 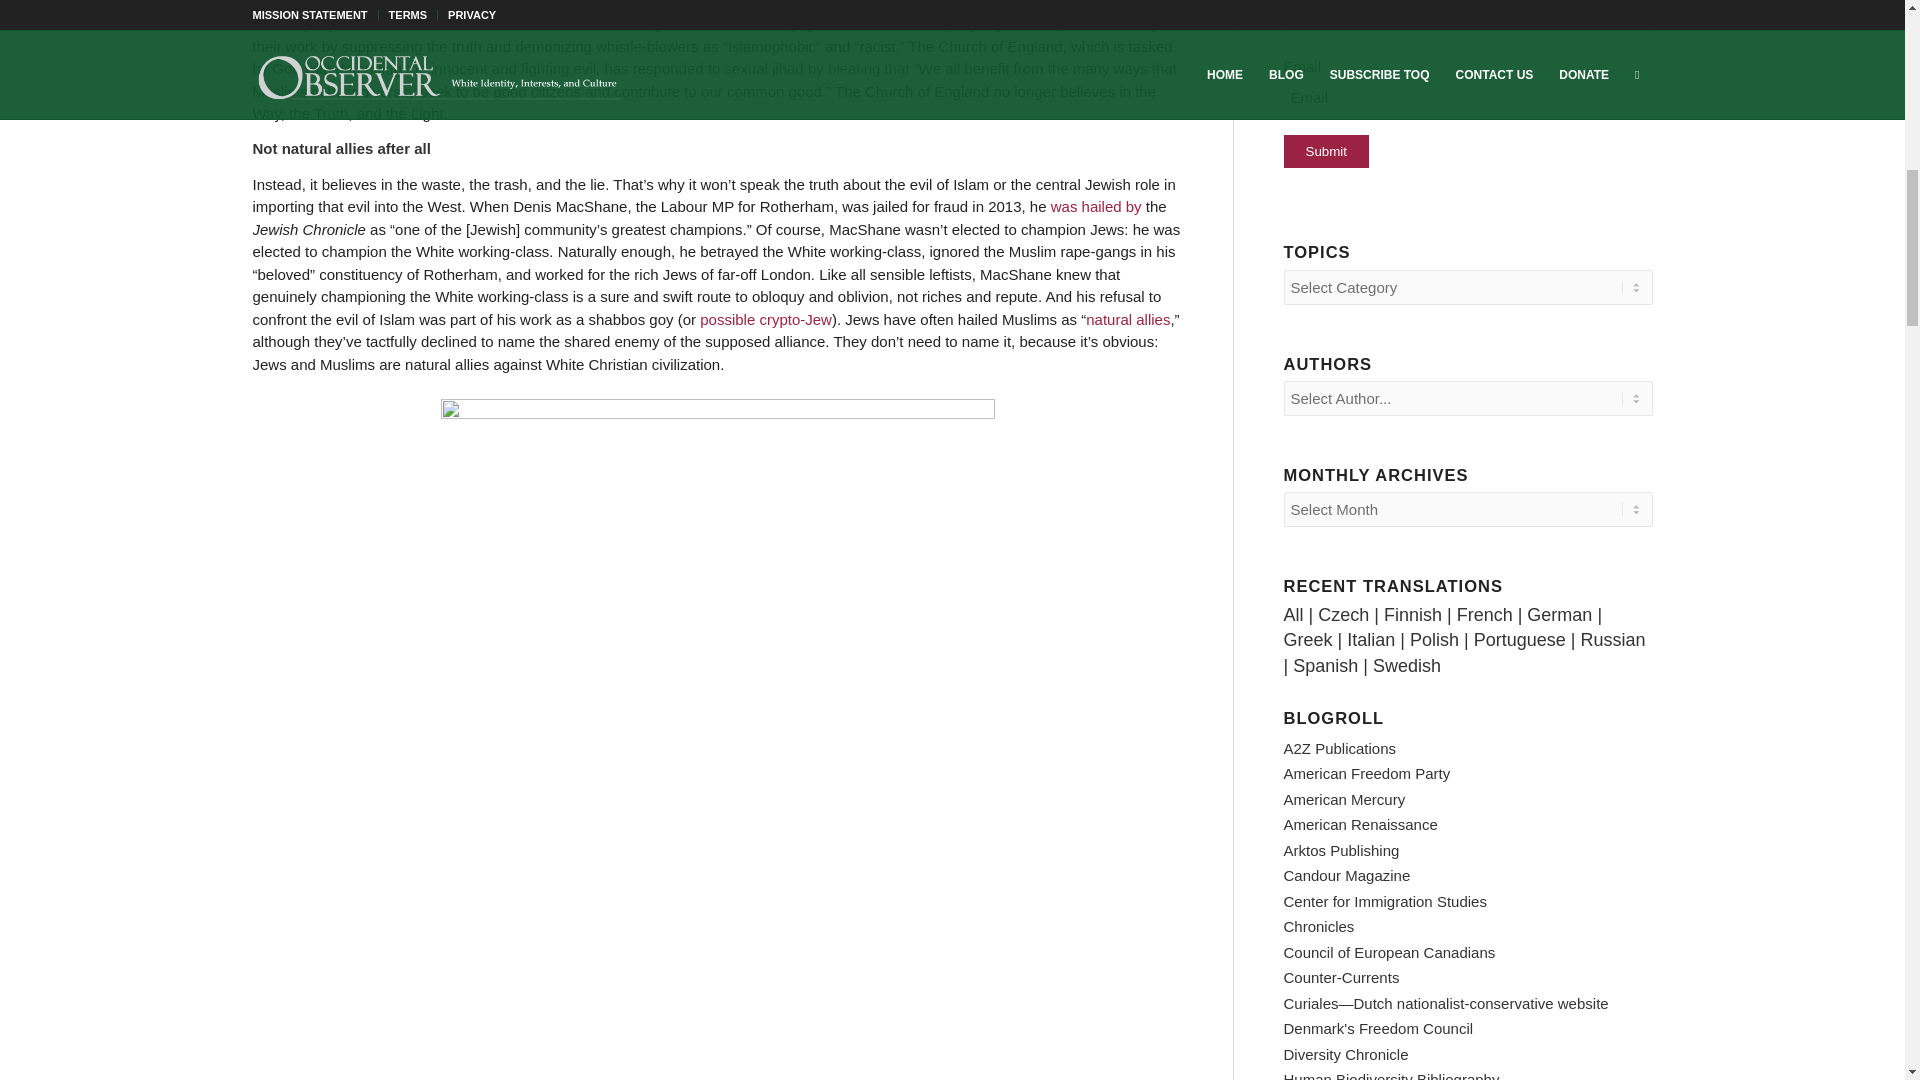 What do you see at coordinates (1326, 152) in the screenshot?
I see `Submit` at bounding box center [1326, 152].